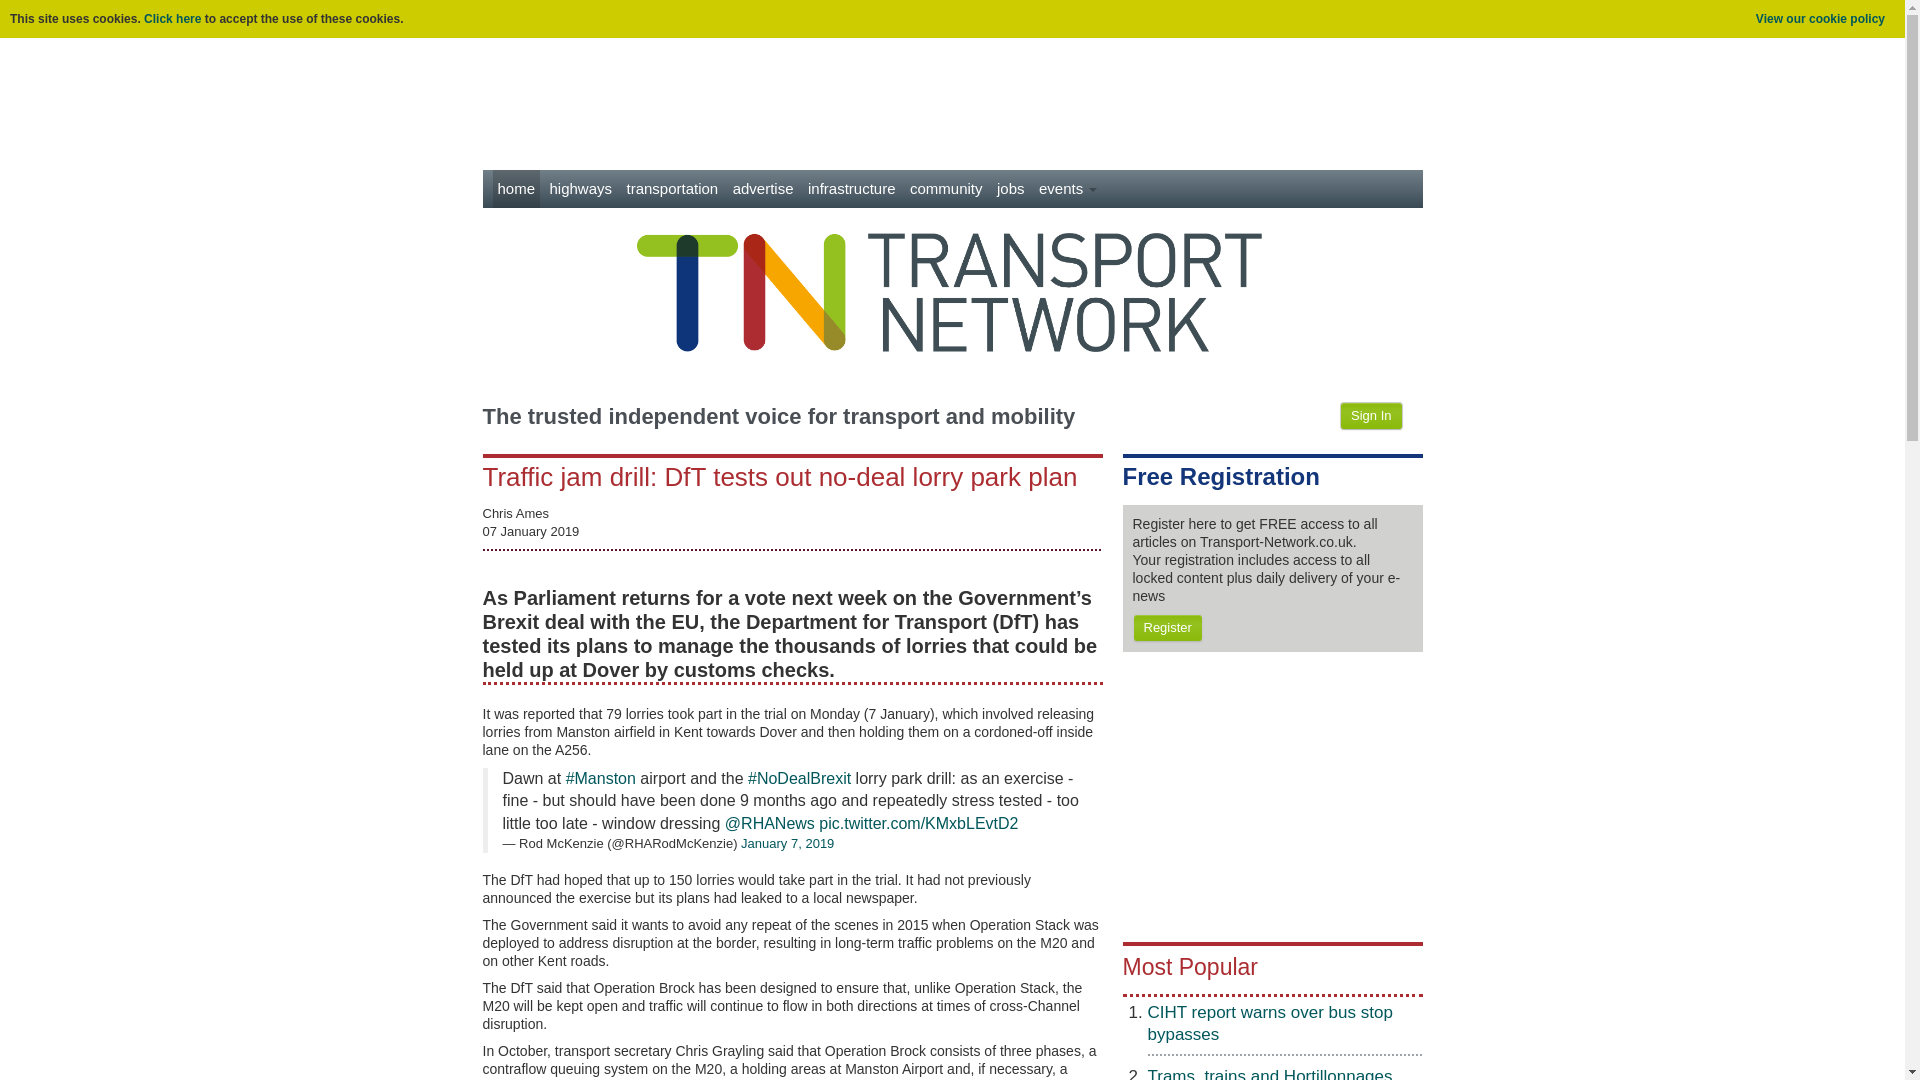 Image resolution: width=1920 pixels, height=1080 pixels. Describe the element at coordinates (762, 188) in the screenshot. I see `advertise` at that location.